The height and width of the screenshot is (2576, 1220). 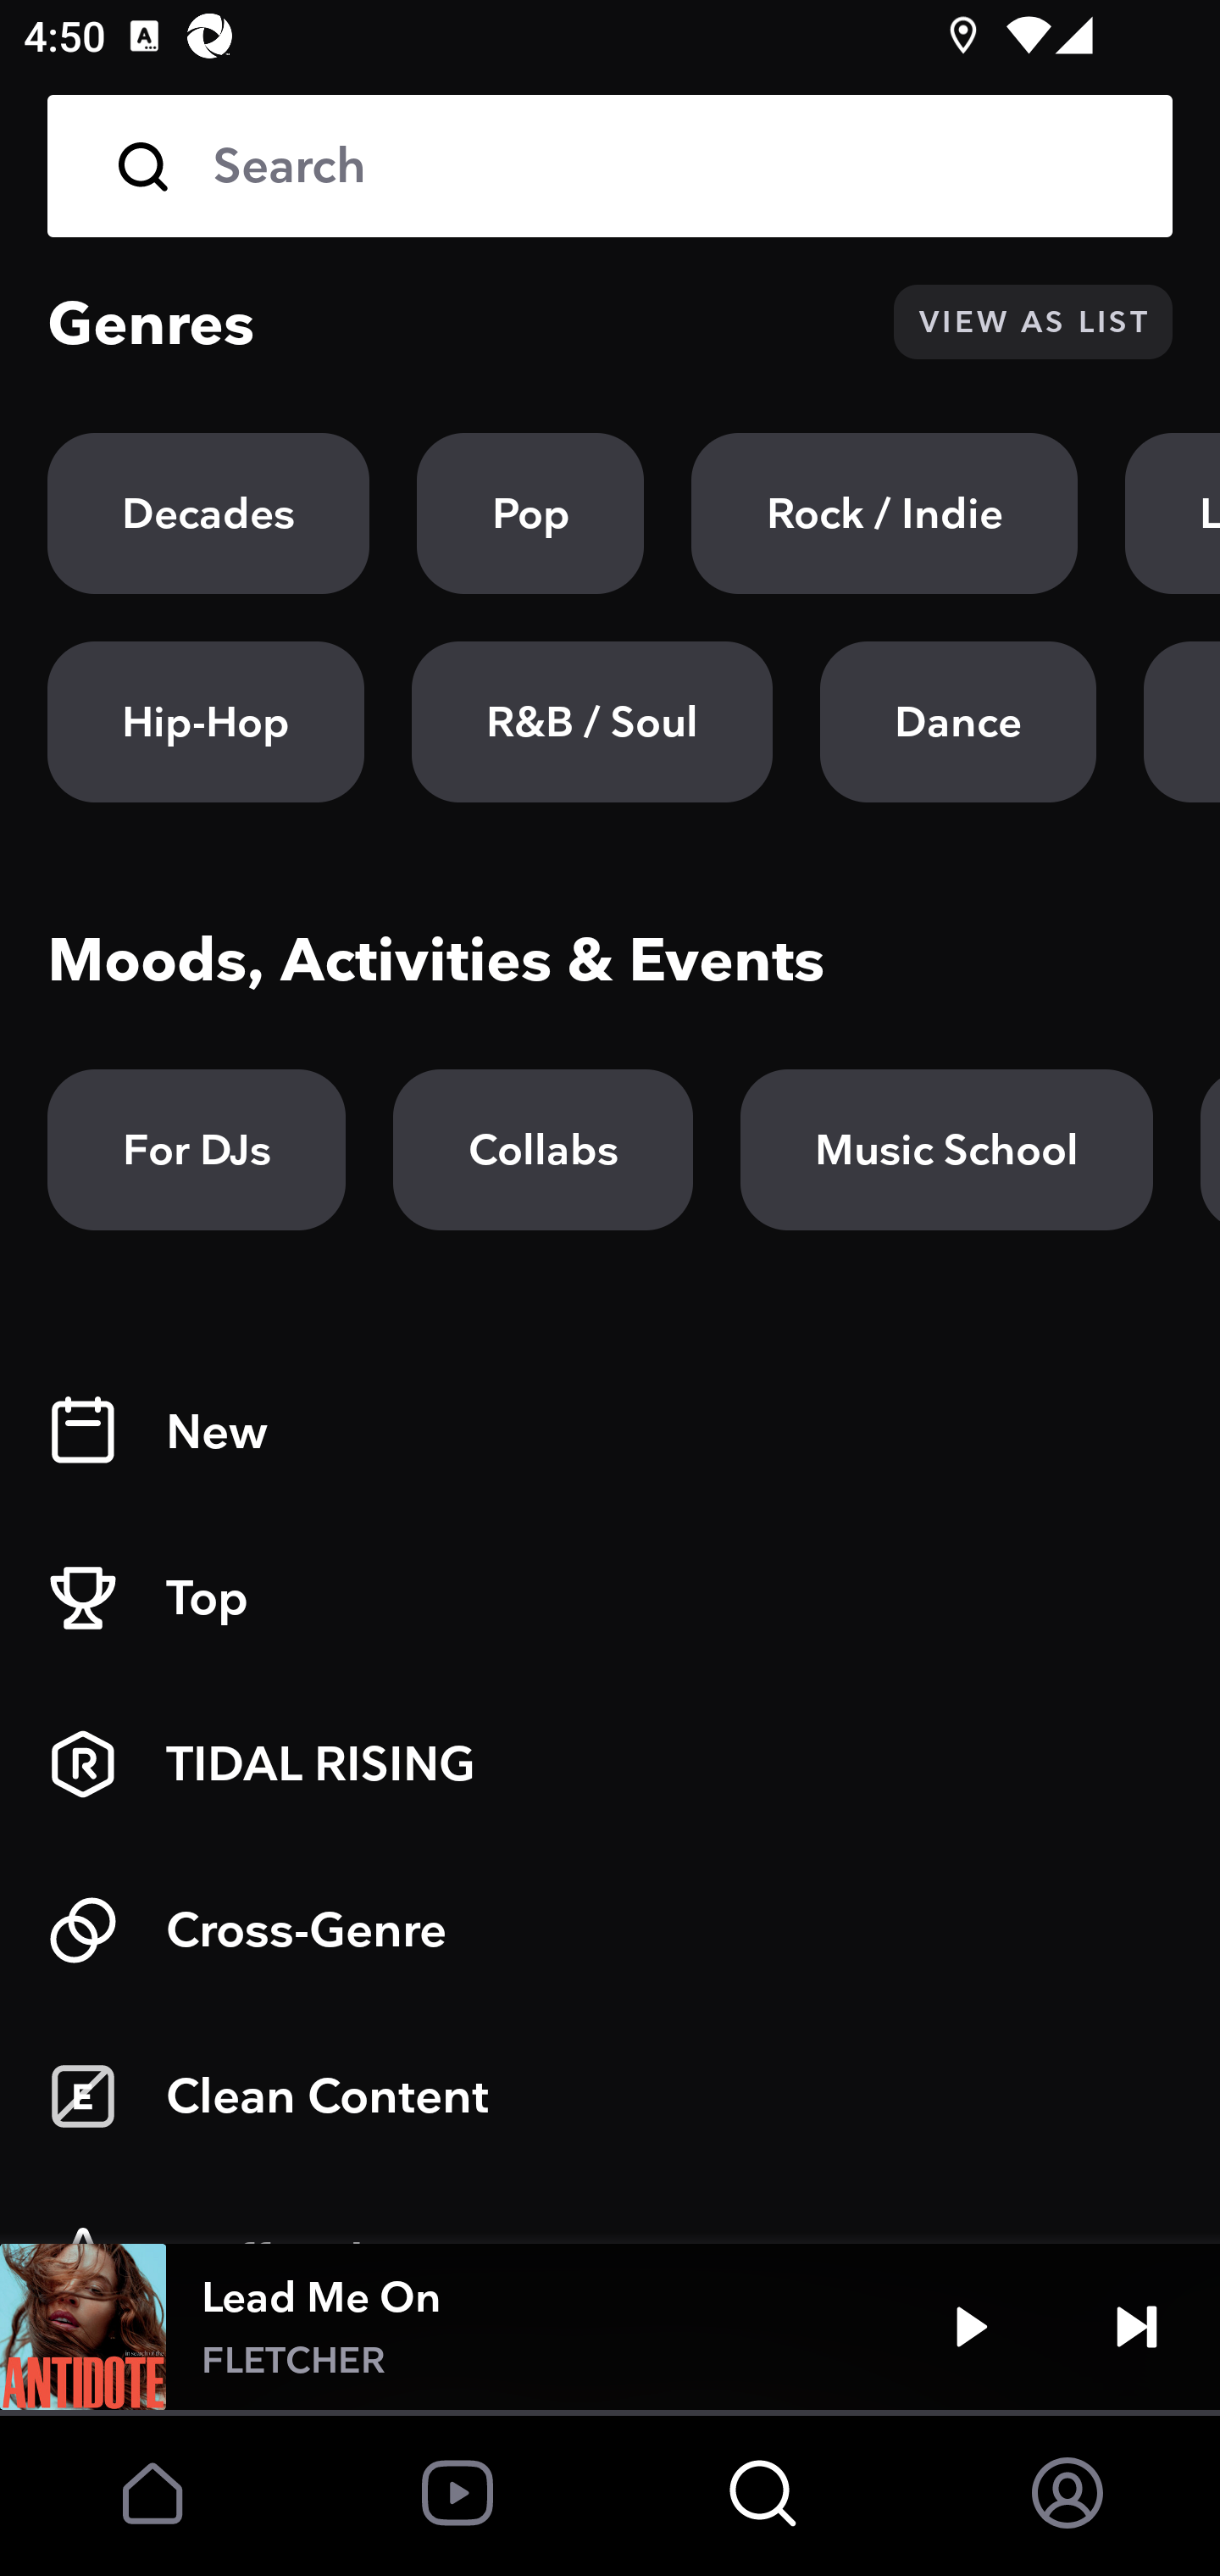 What do you see at coordinates (610, 2096) in the screenshot?
I see `Clean Content` at bounding box center [610, 2096].